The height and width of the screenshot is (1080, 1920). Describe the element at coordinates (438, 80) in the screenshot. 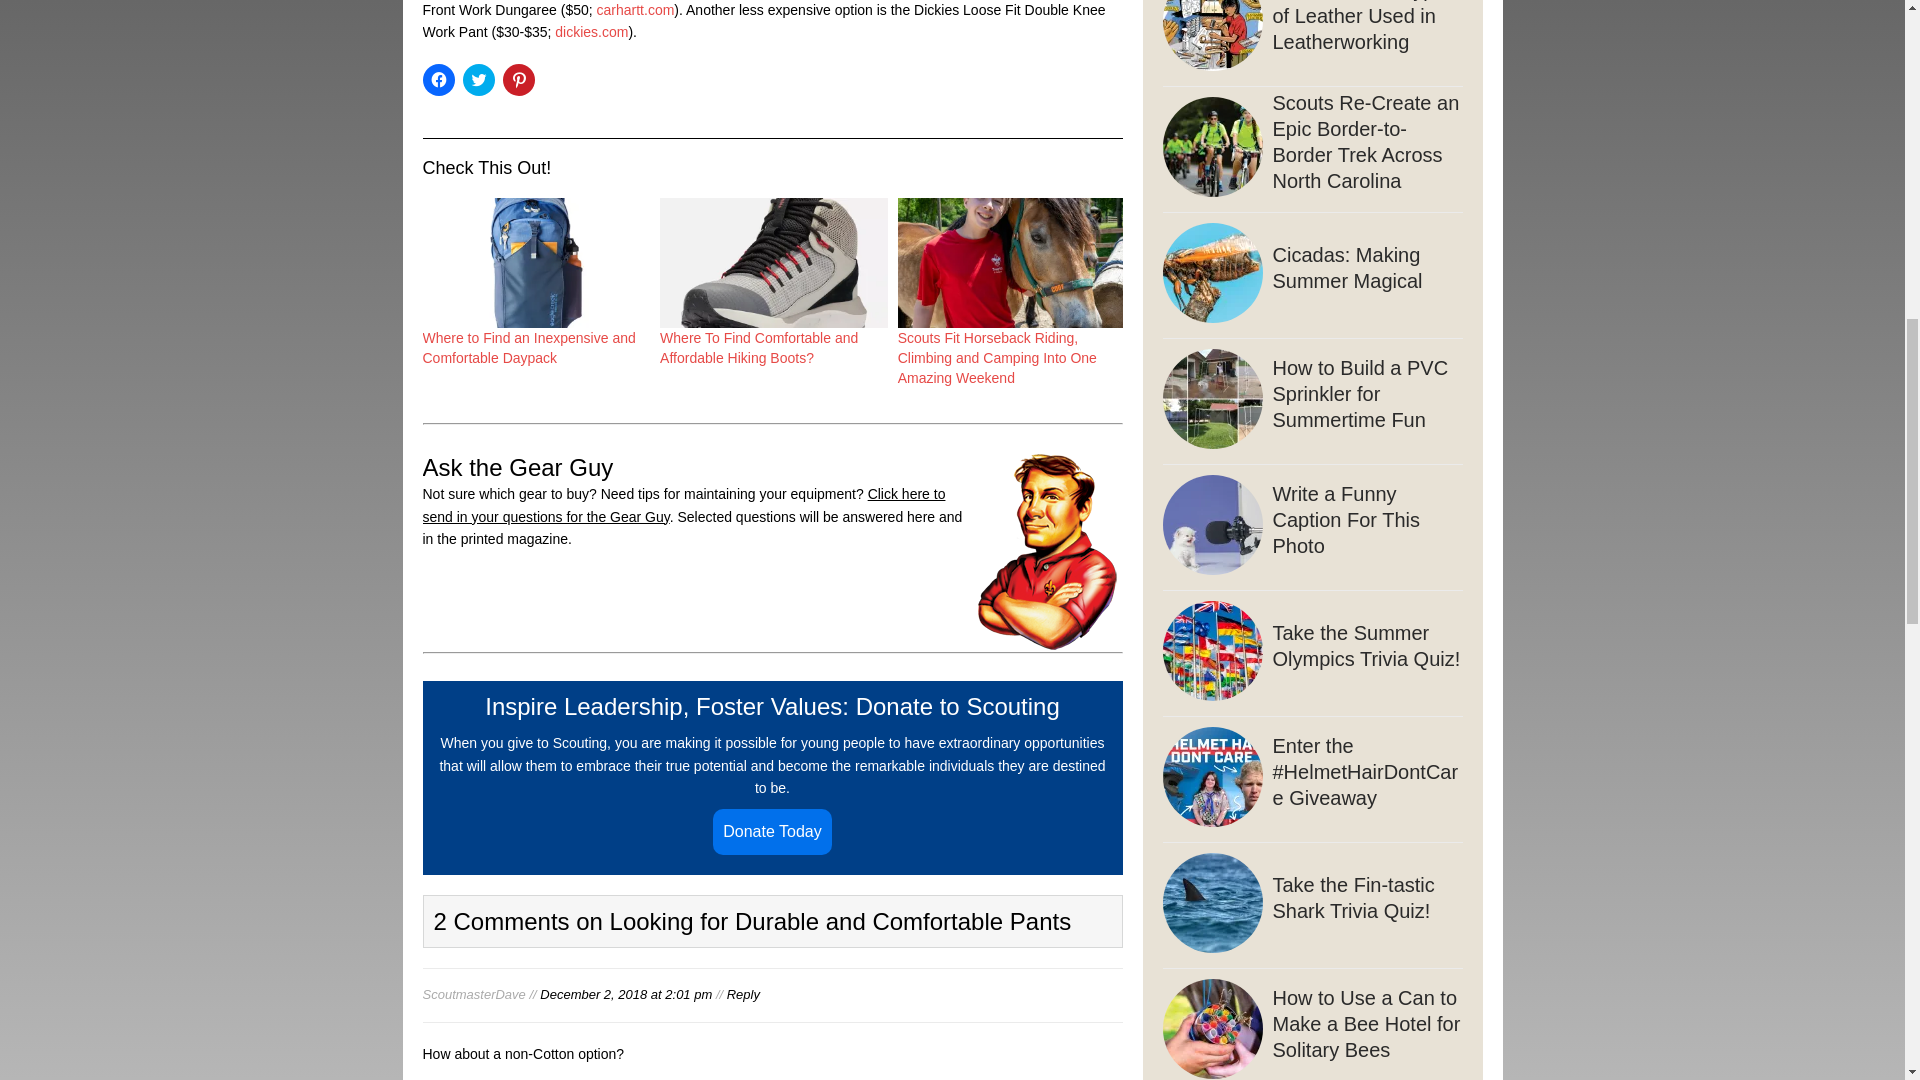

I see `Click to share on Facebook` at that location.